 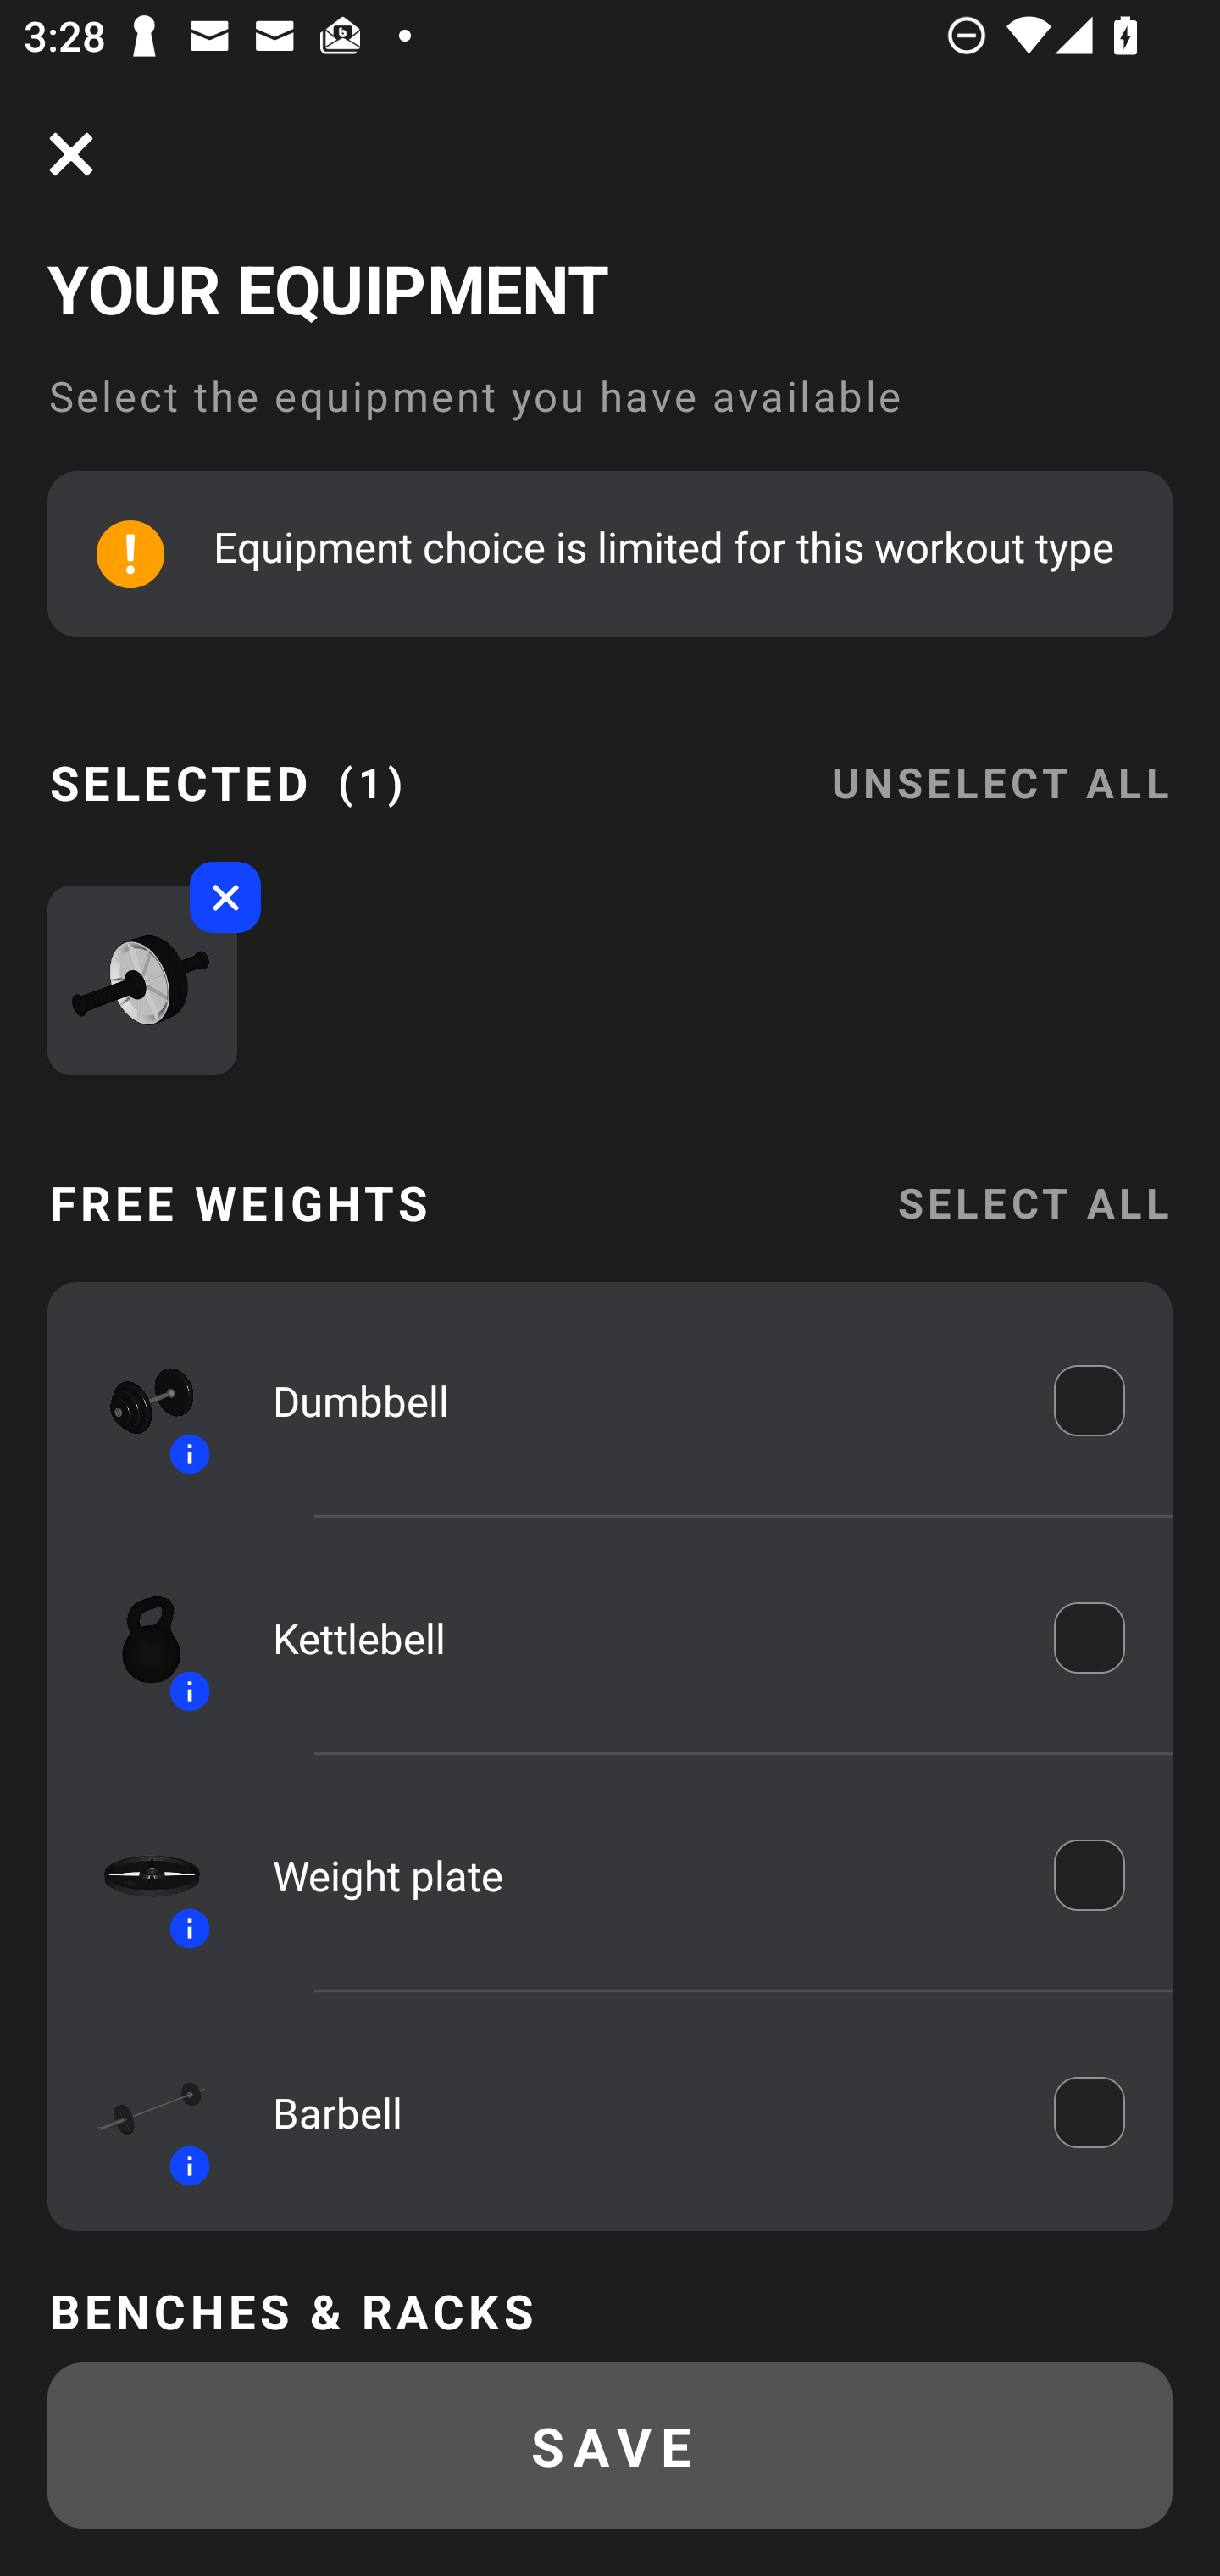 I want to click on SELECT ALL, so click(x=1034, y=1202).